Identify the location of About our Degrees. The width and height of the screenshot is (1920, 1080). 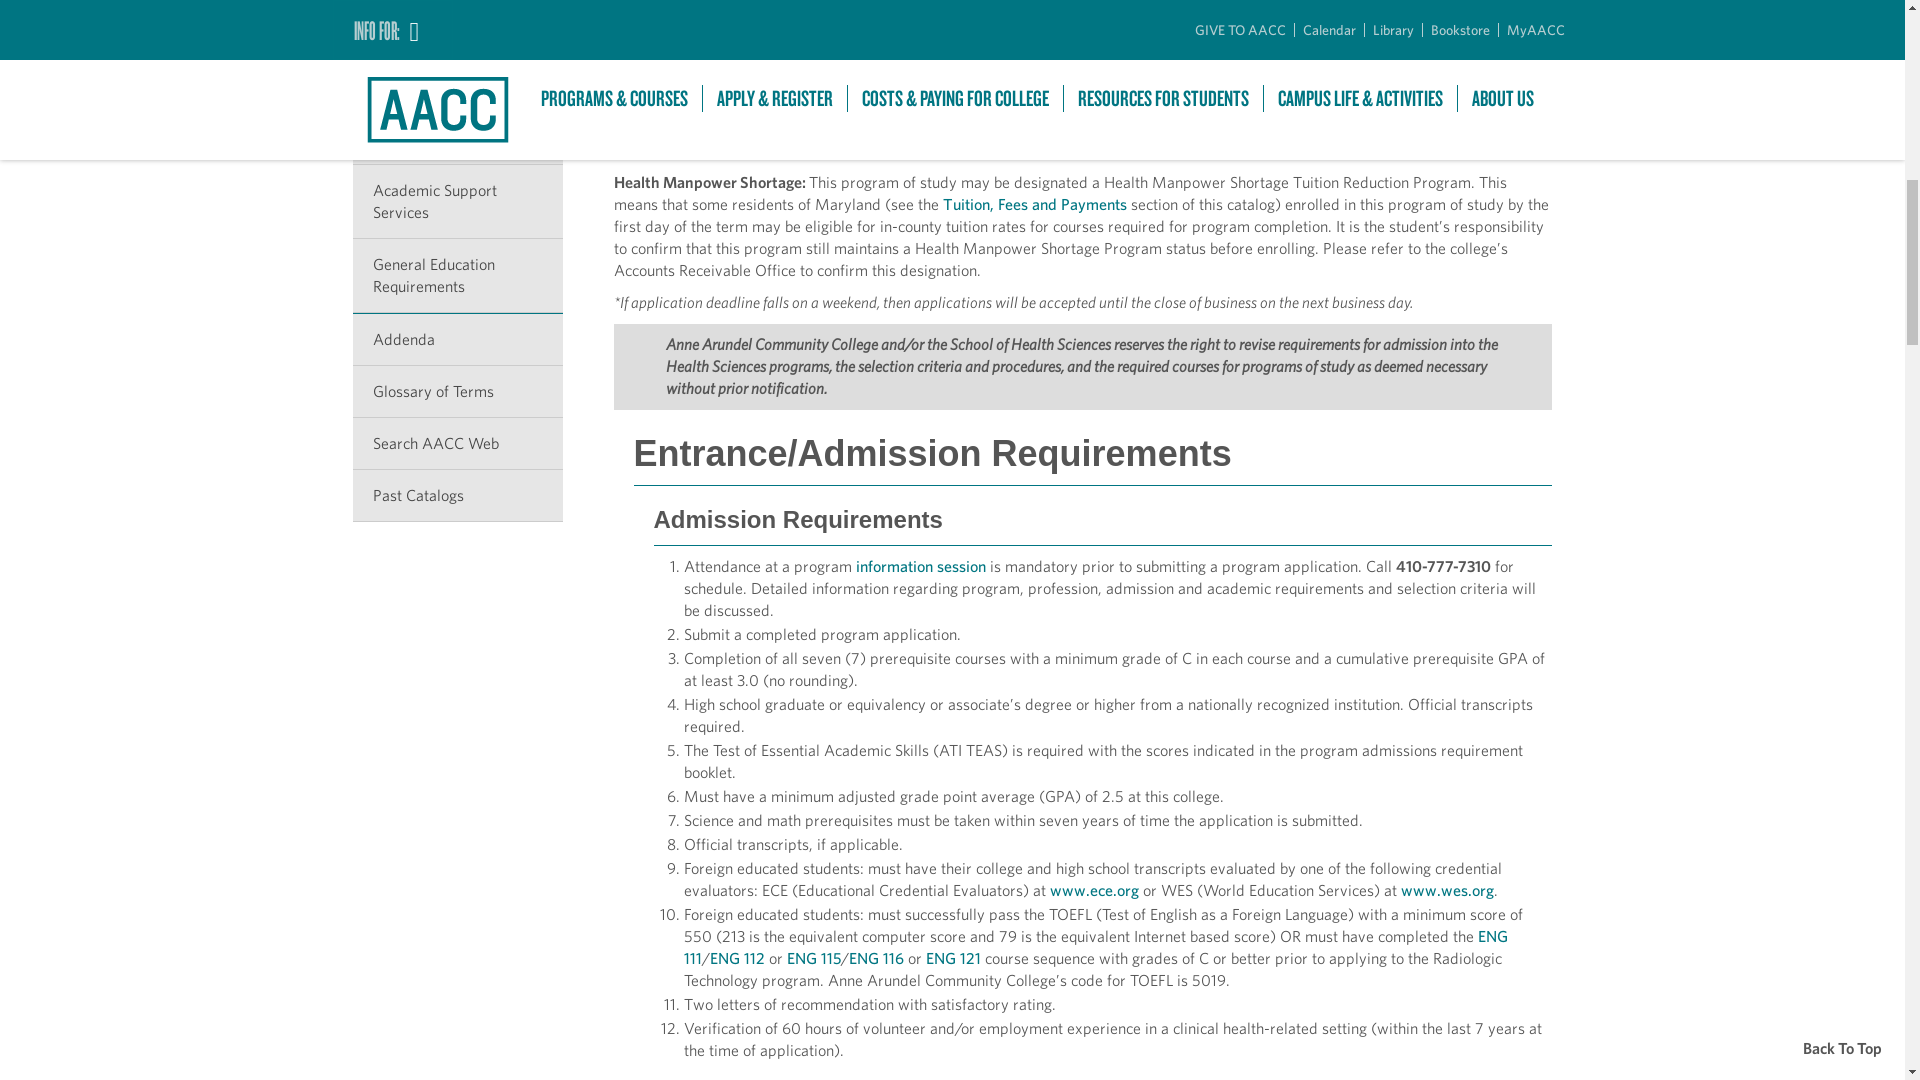
(456, 34).